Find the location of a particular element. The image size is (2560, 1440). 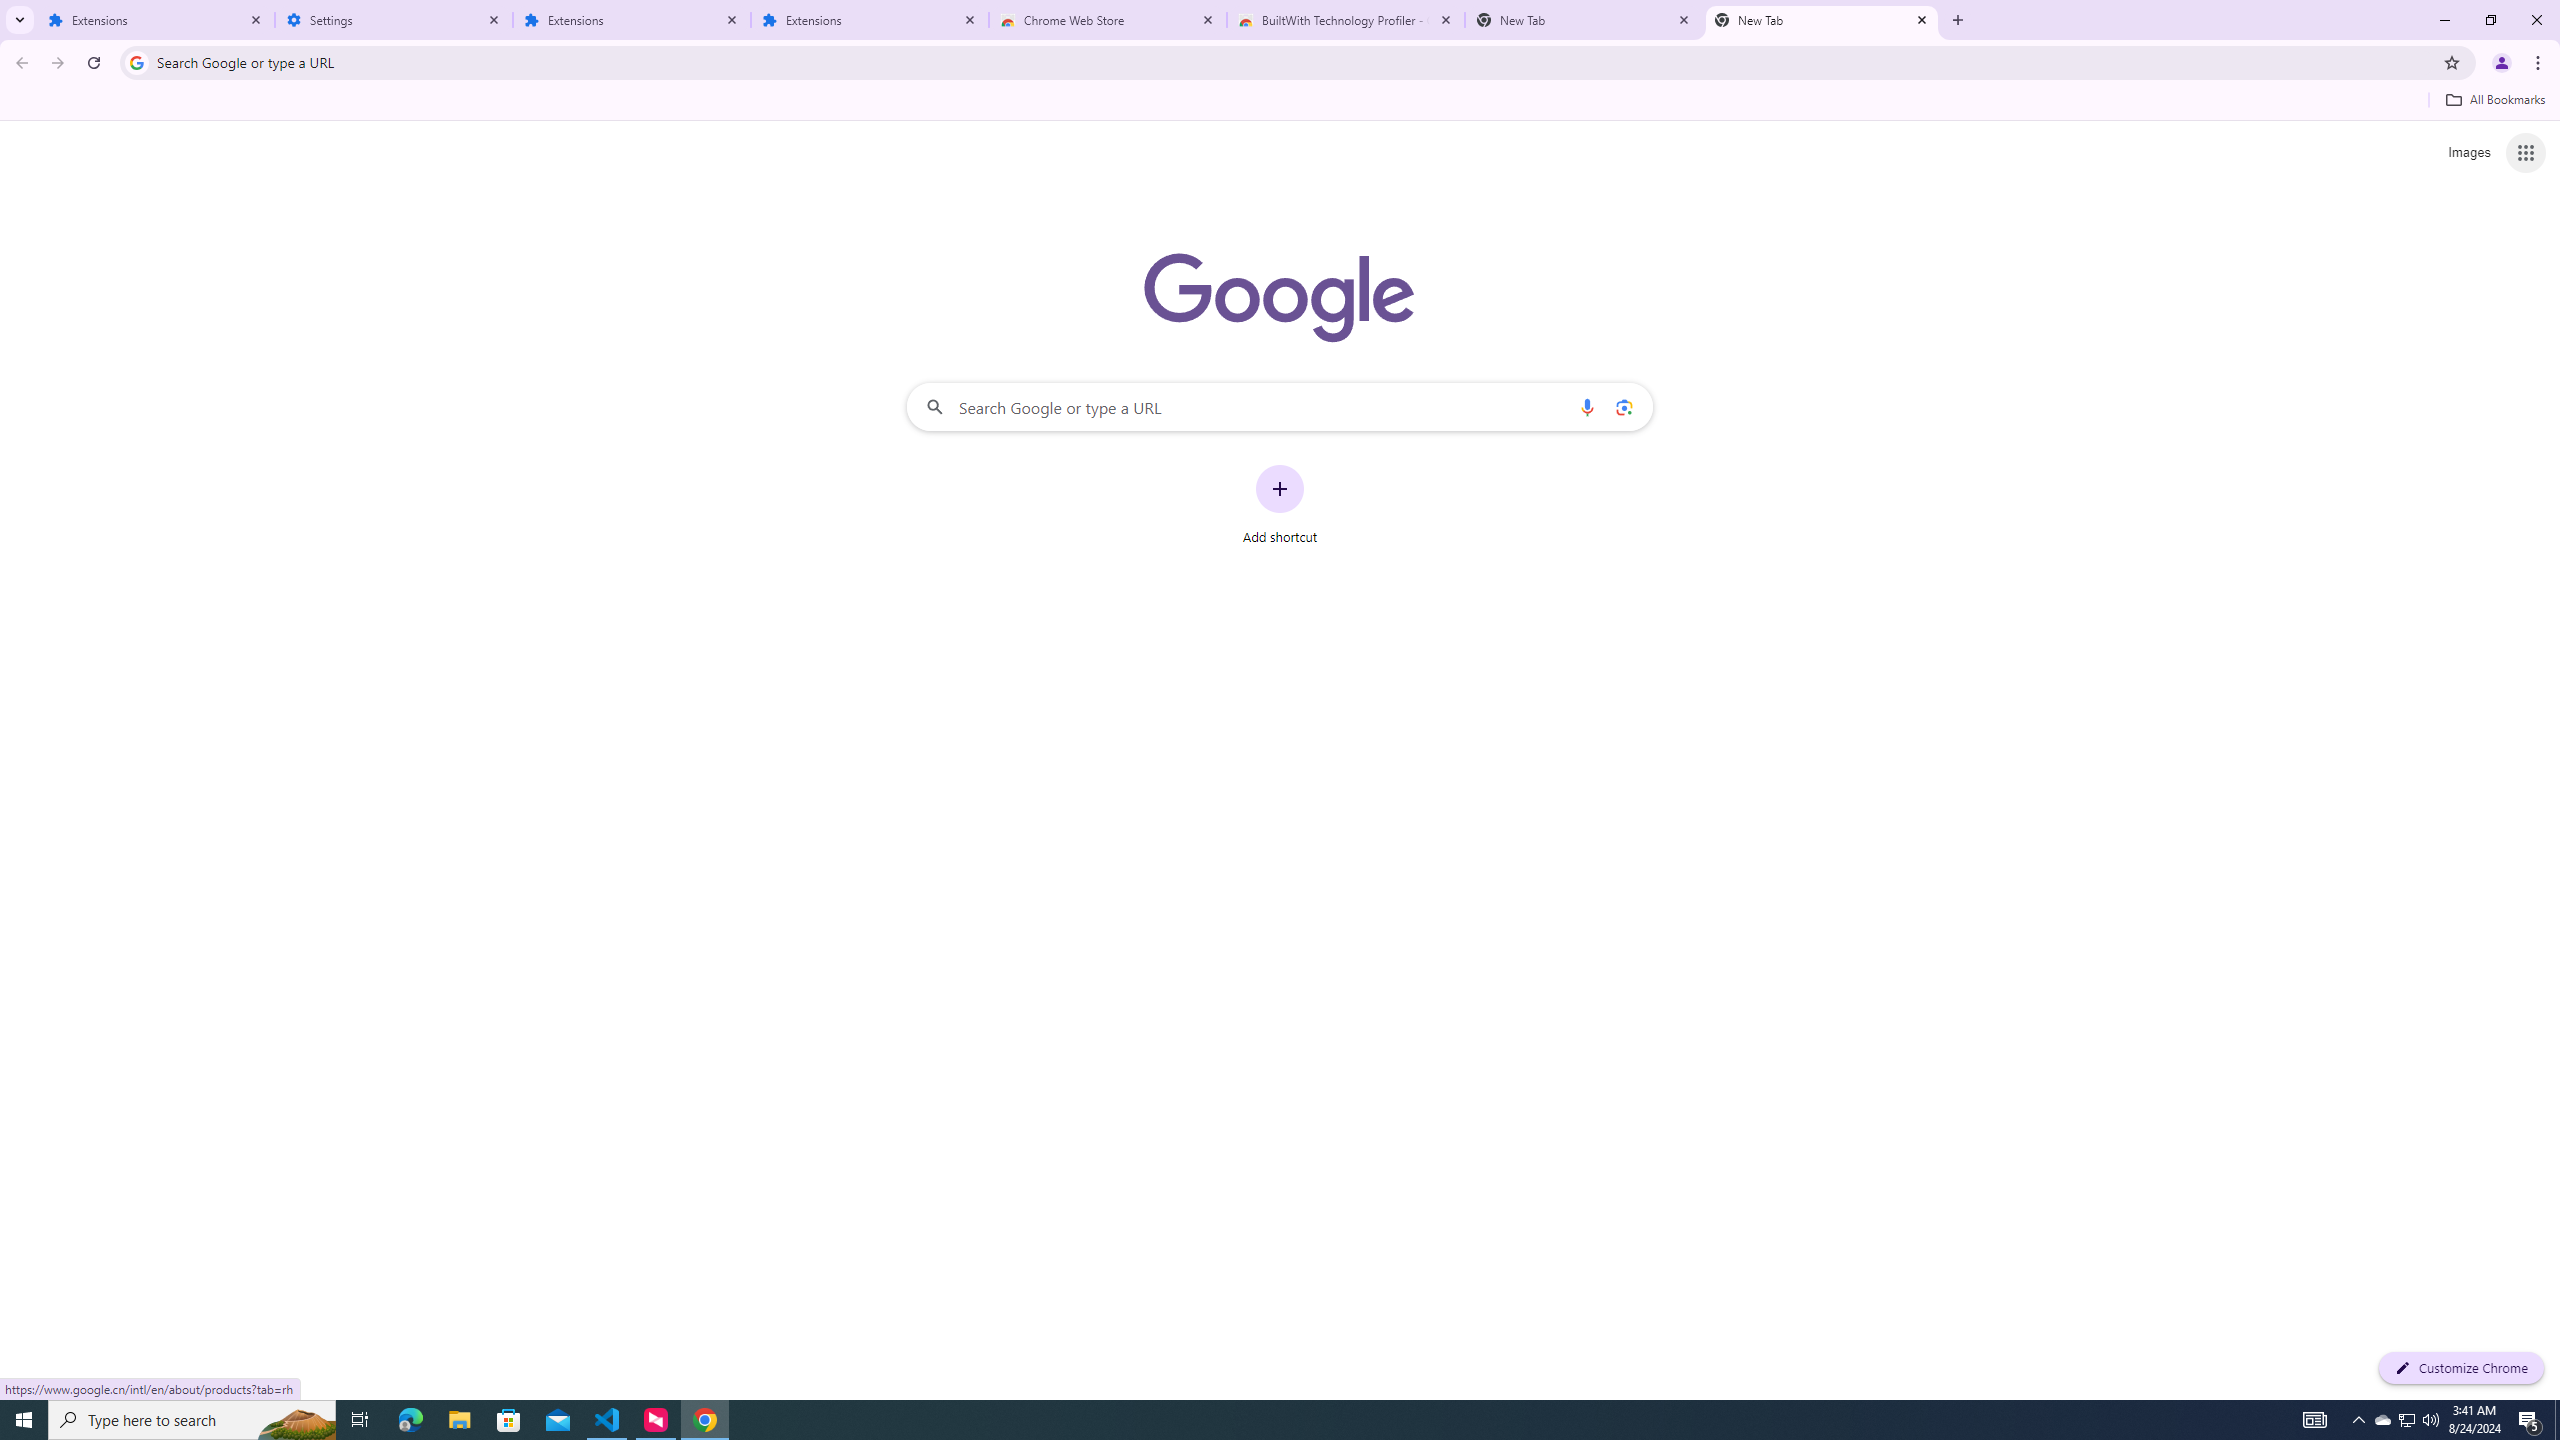

New Tab is located at coordinates (1584, 20).